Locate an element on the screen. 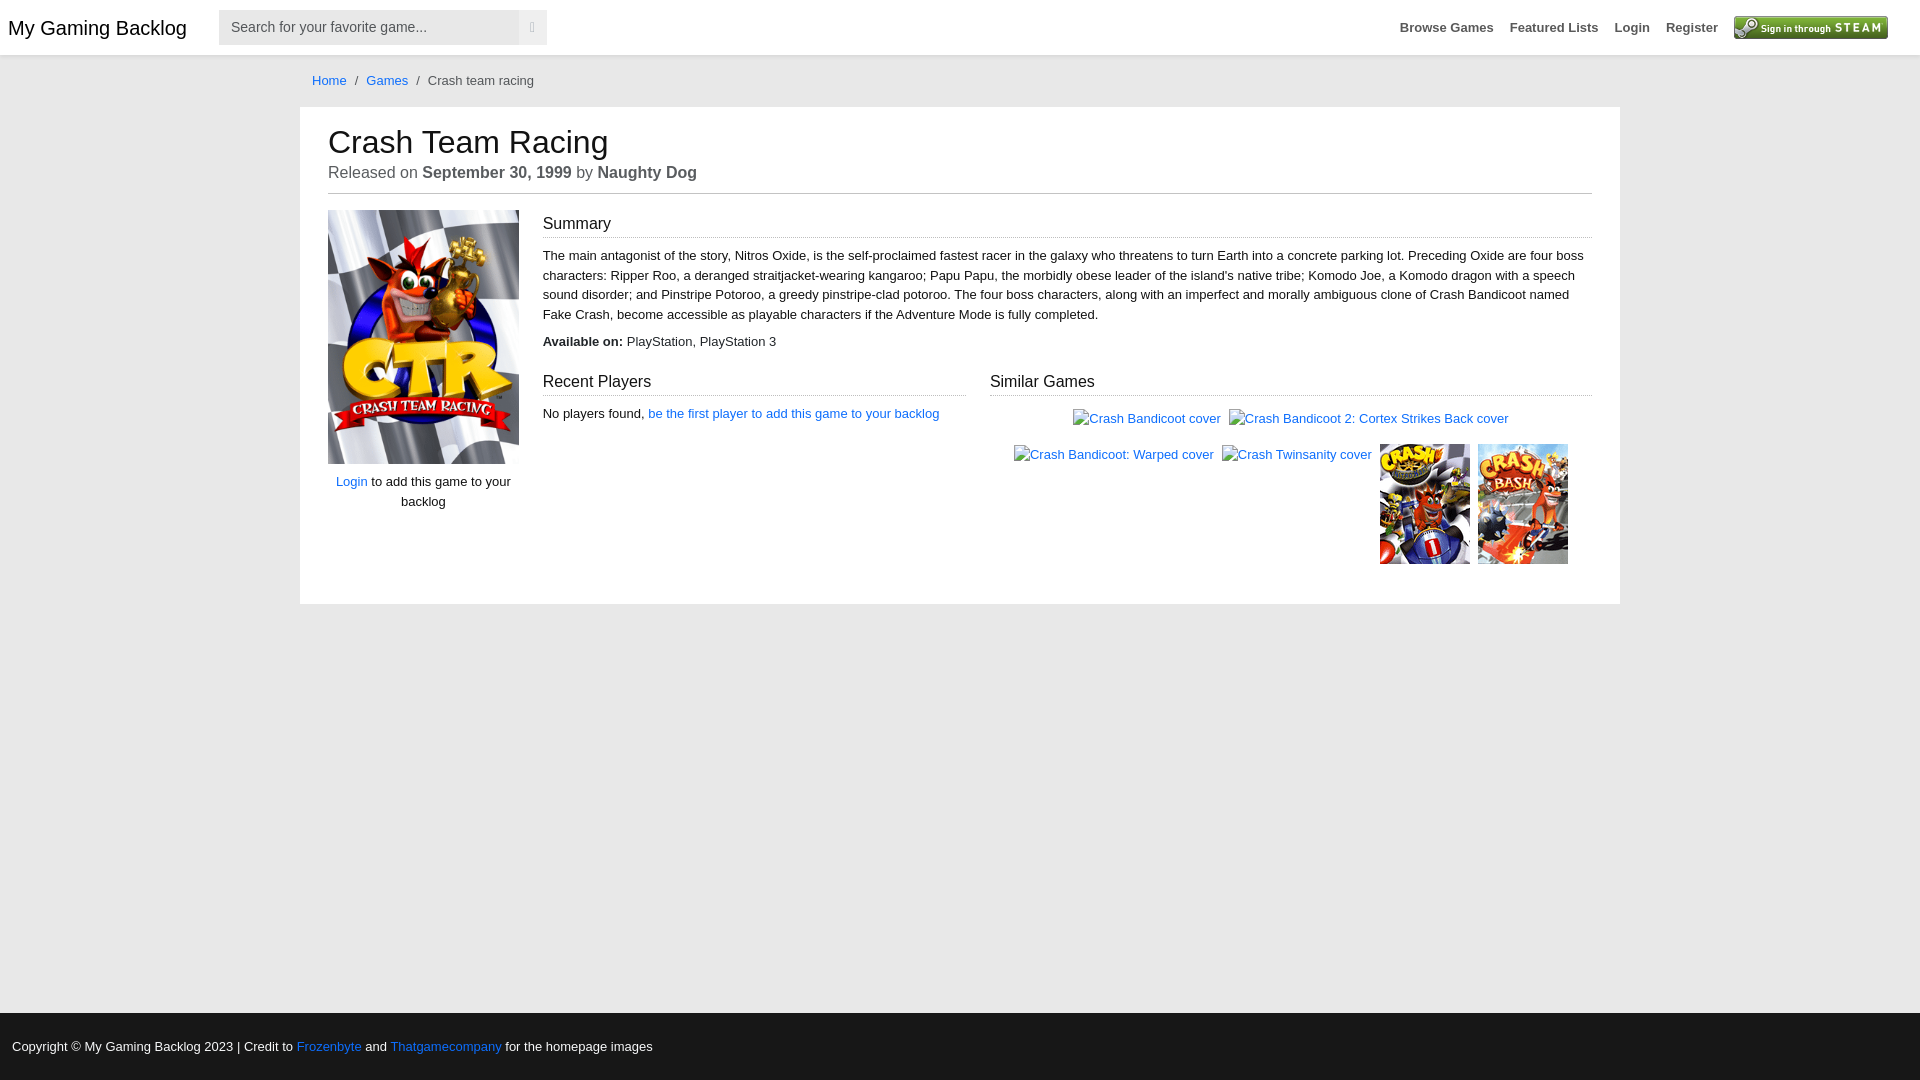 This screenshot has width=1920, height=1080. Frozenbyte is located at coordinates (330, 1045).